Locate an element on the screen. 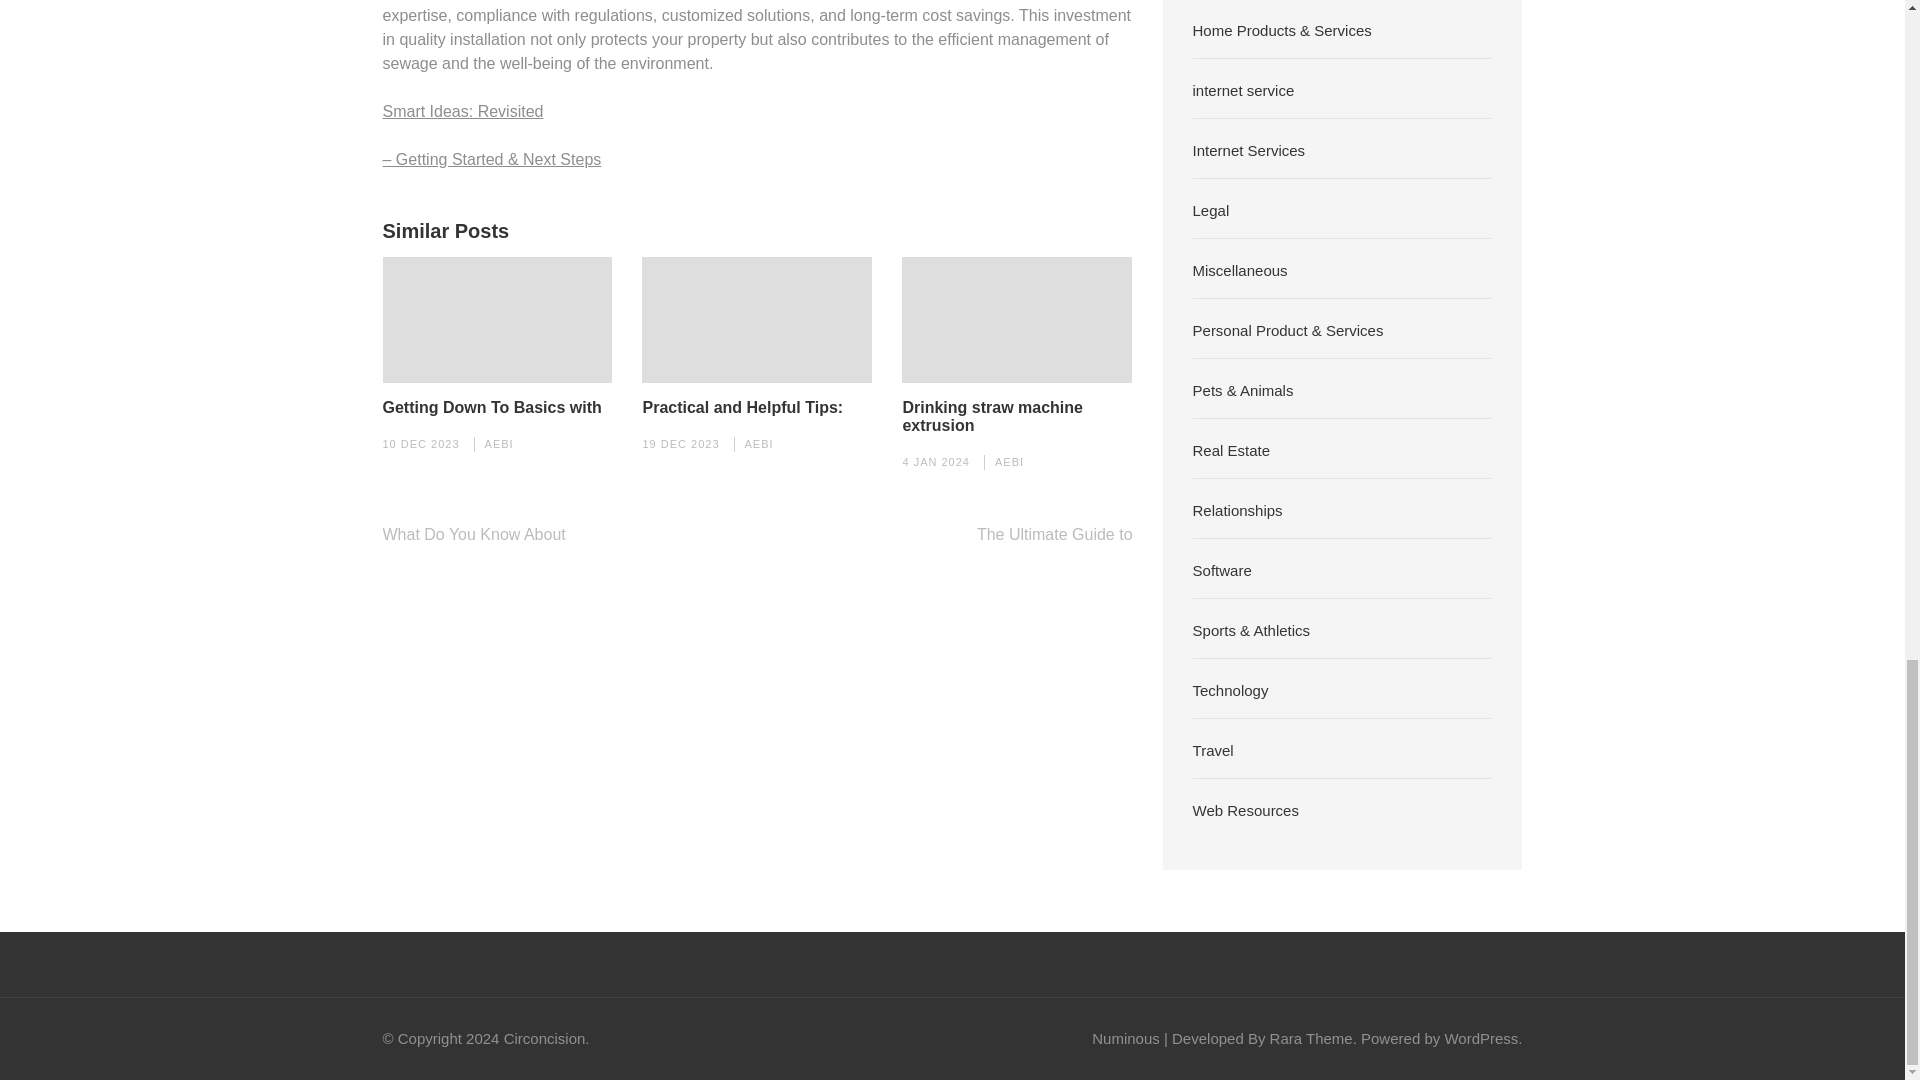  Practical and Helpful Tips: is located at coordinates (742, 407).